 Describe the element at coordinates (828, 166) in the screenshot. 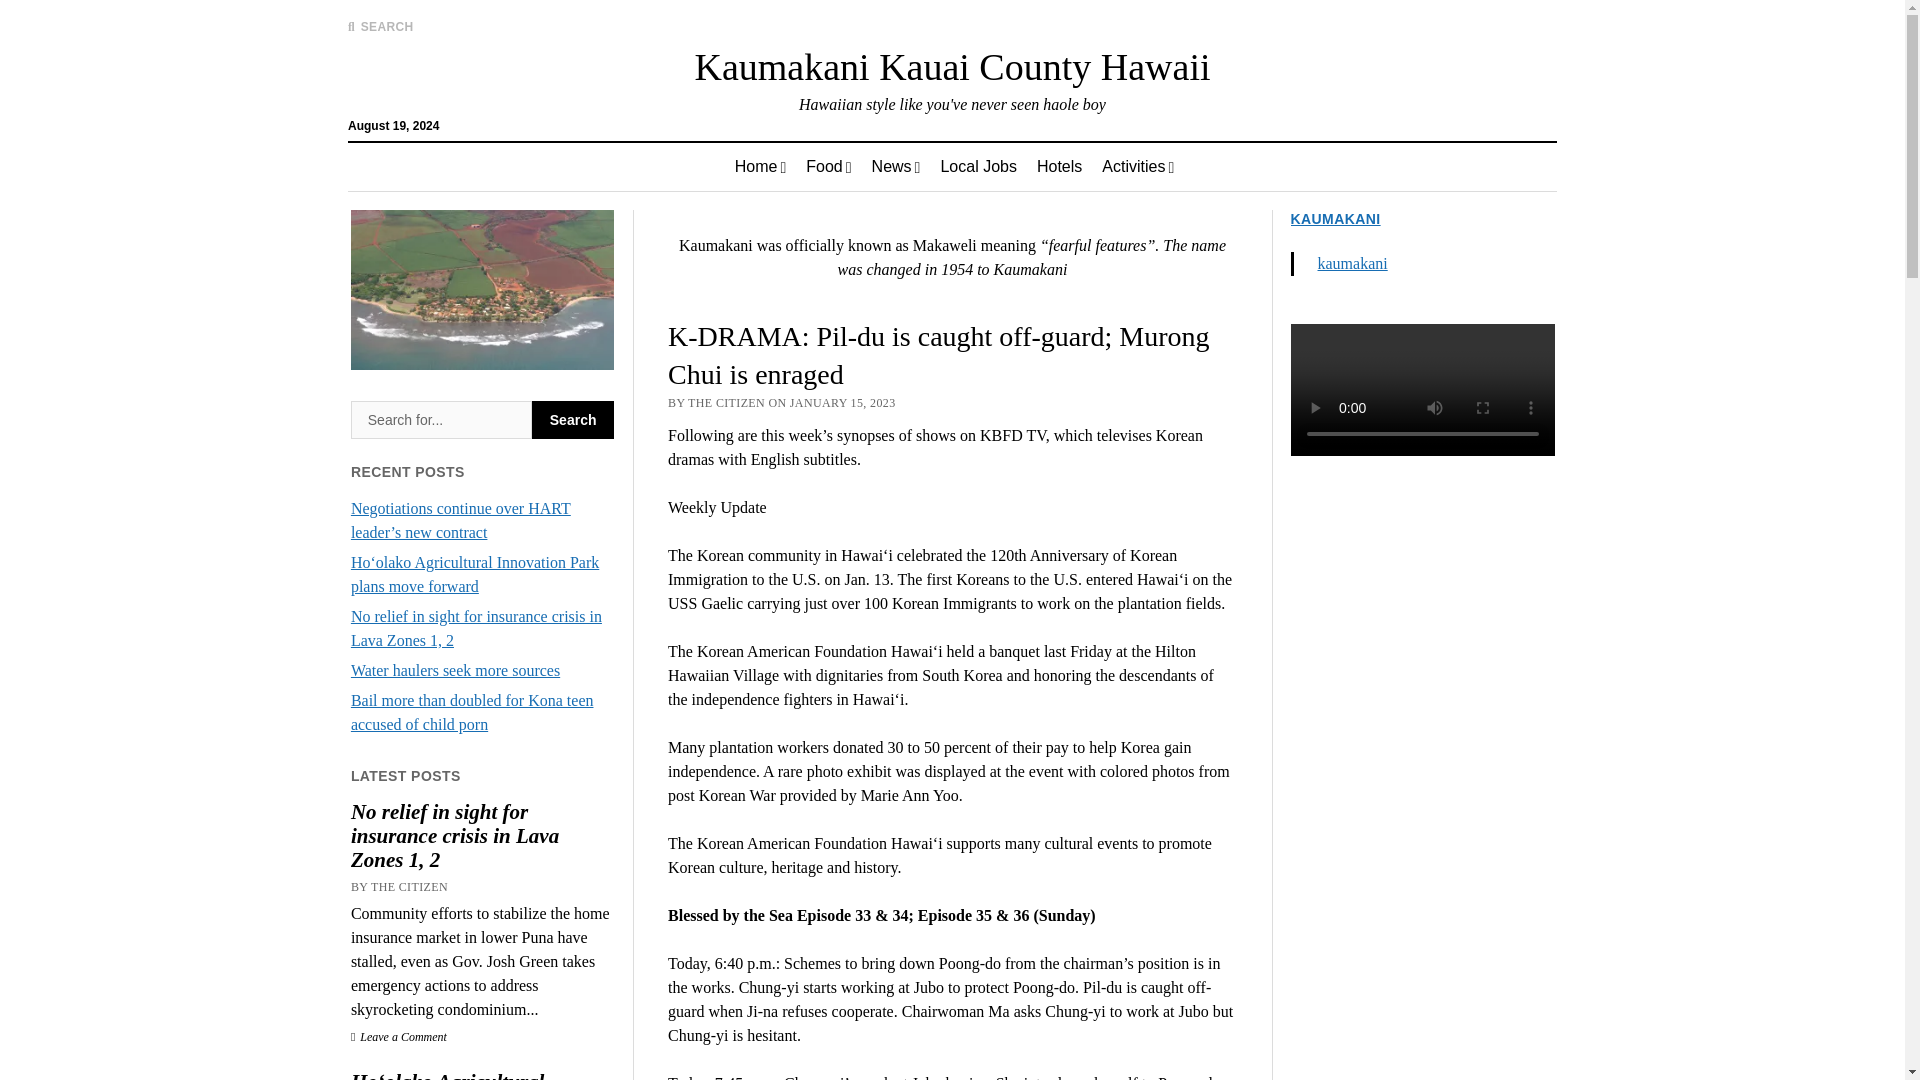

I see `Food` at that location.